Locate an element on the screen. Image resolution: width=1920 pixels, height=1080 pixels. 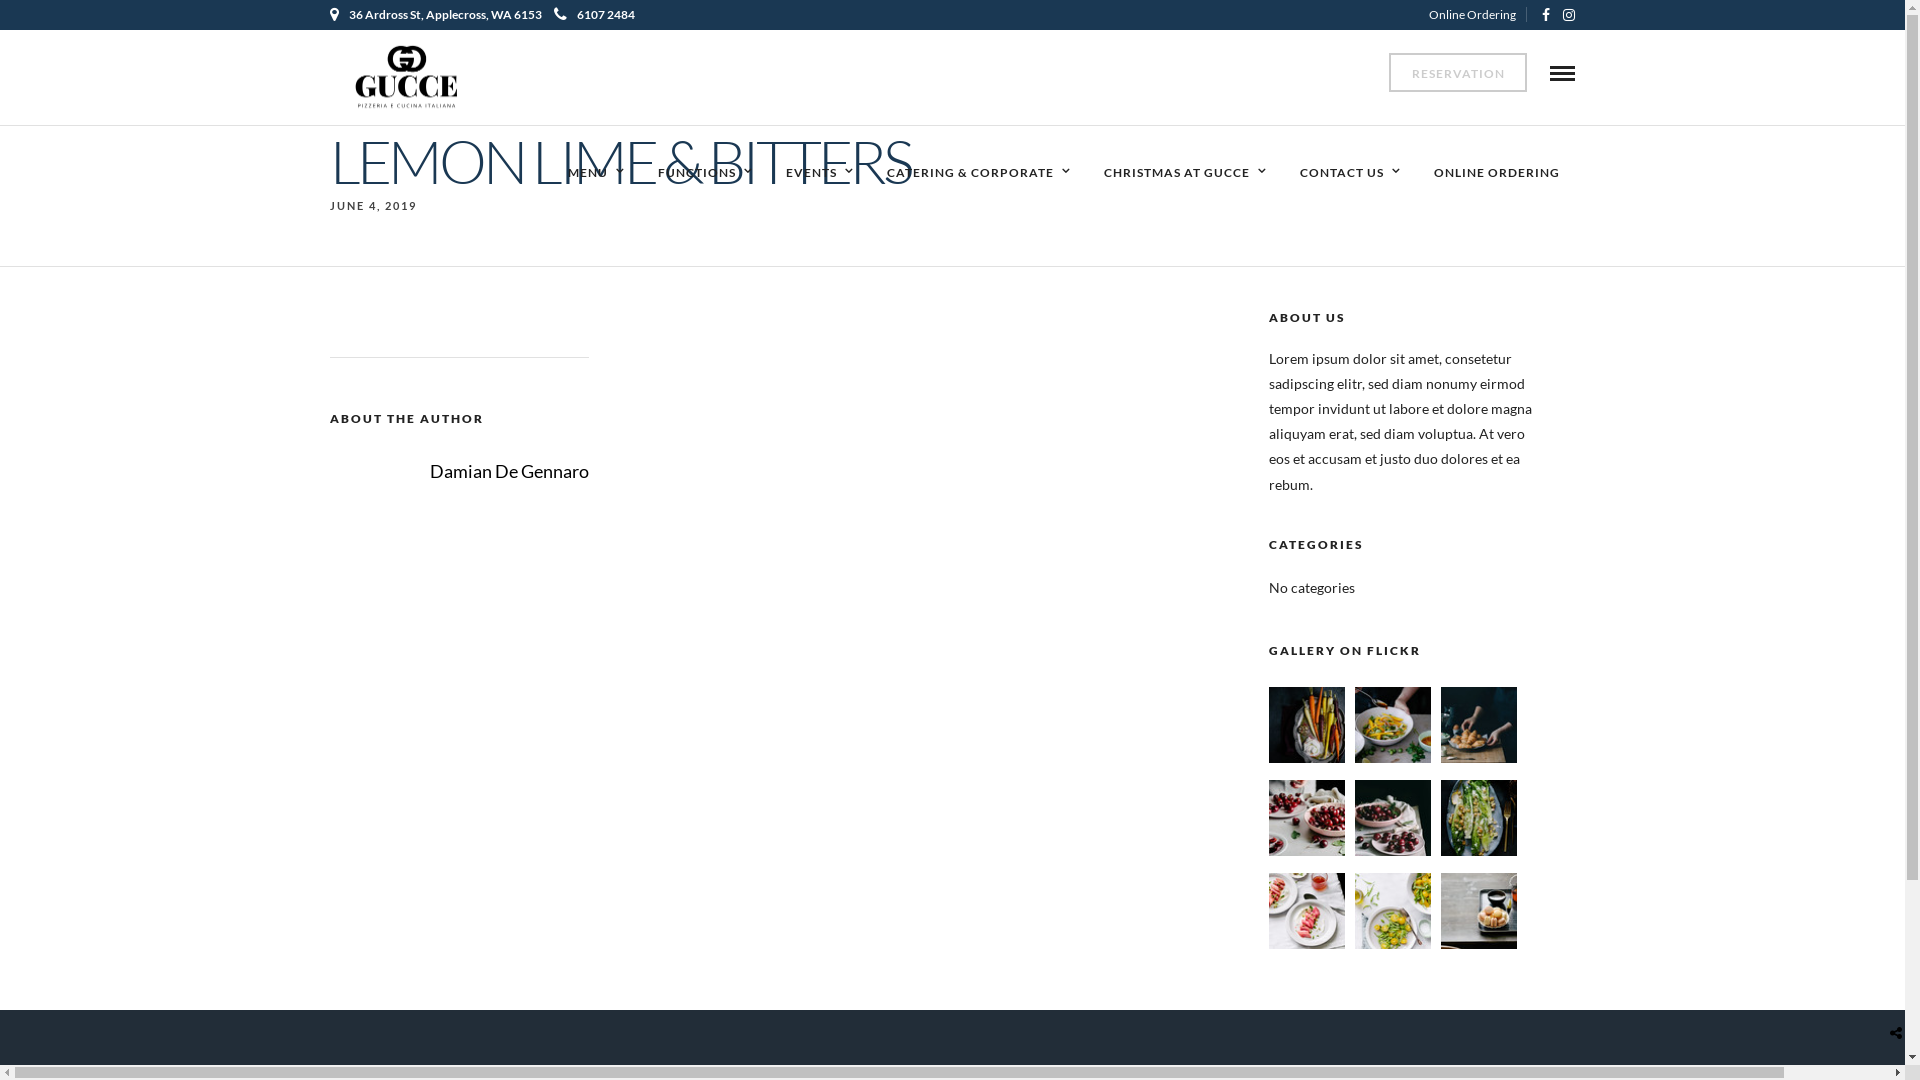
can't get enough of cherries is located at coordinates (1307, 850).